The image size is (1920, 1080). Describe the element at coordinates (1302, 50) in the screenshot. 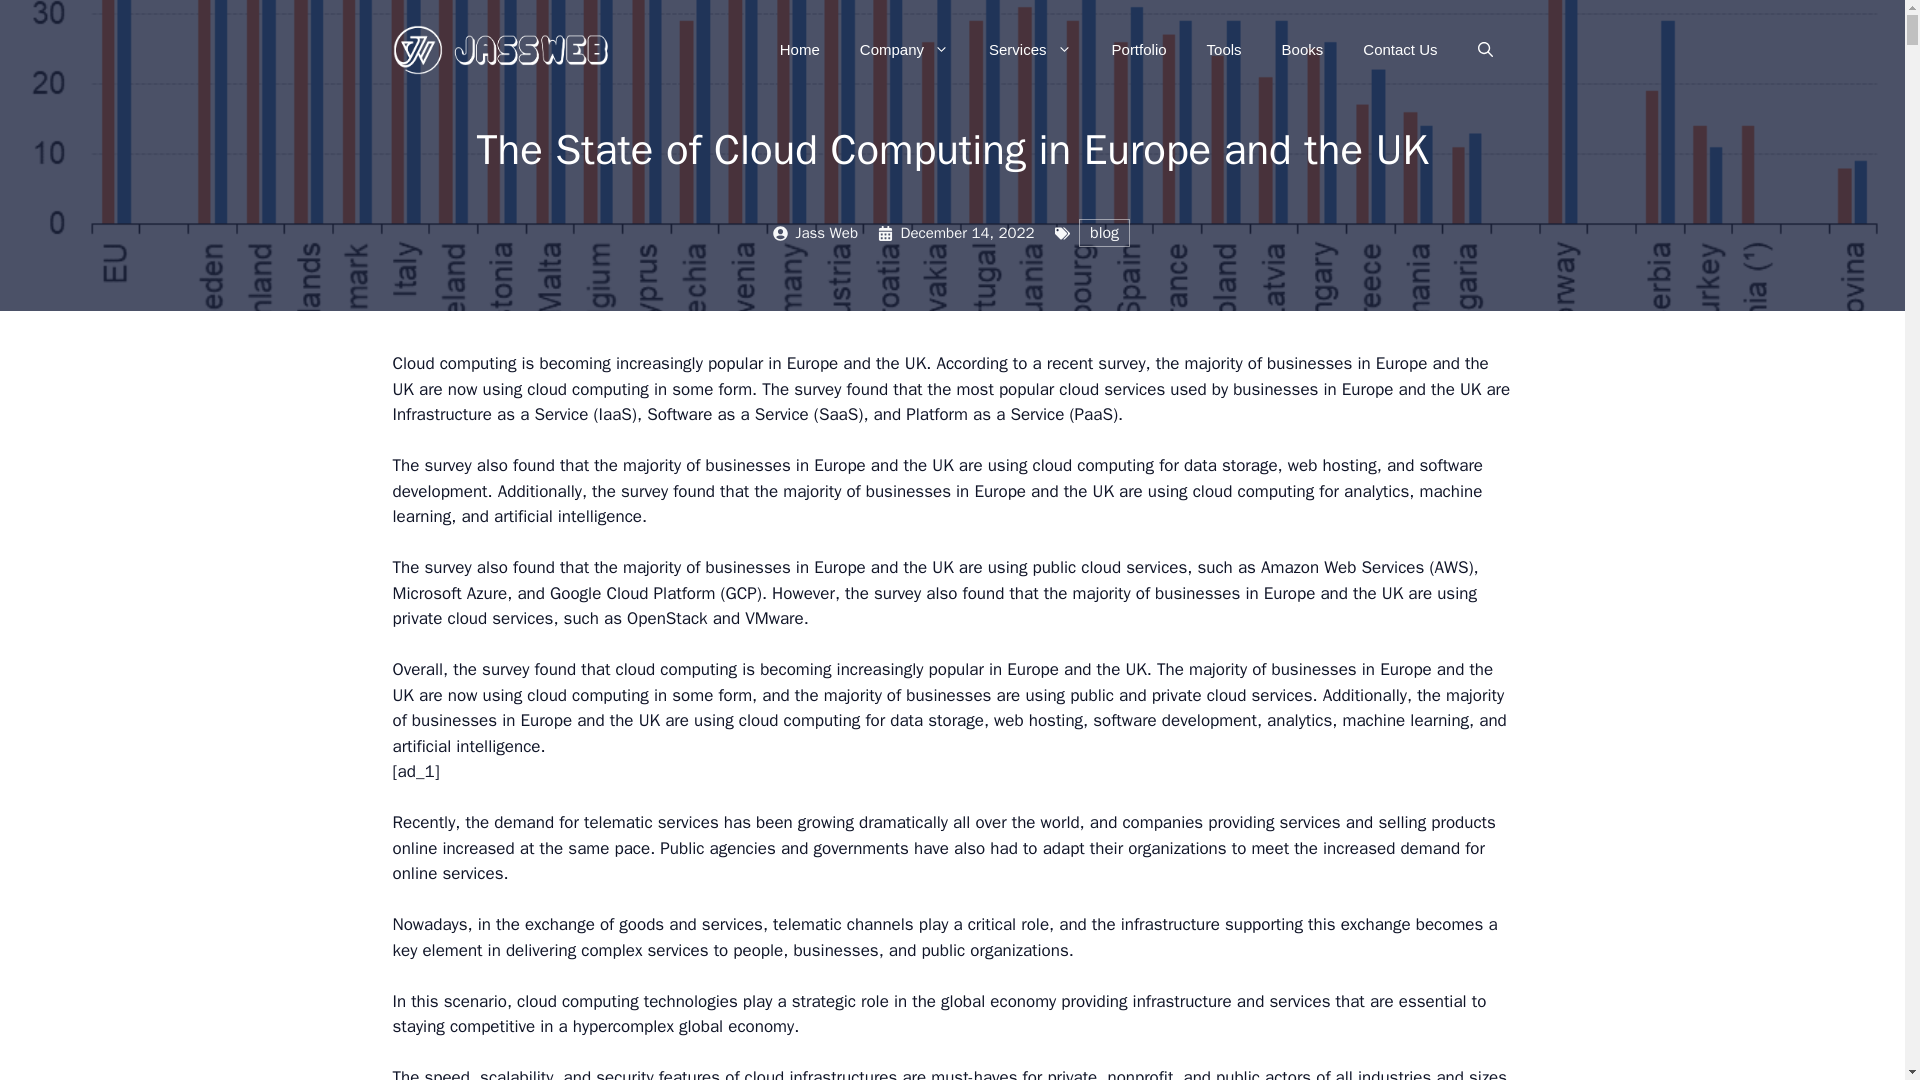

I see `Books` at that location.